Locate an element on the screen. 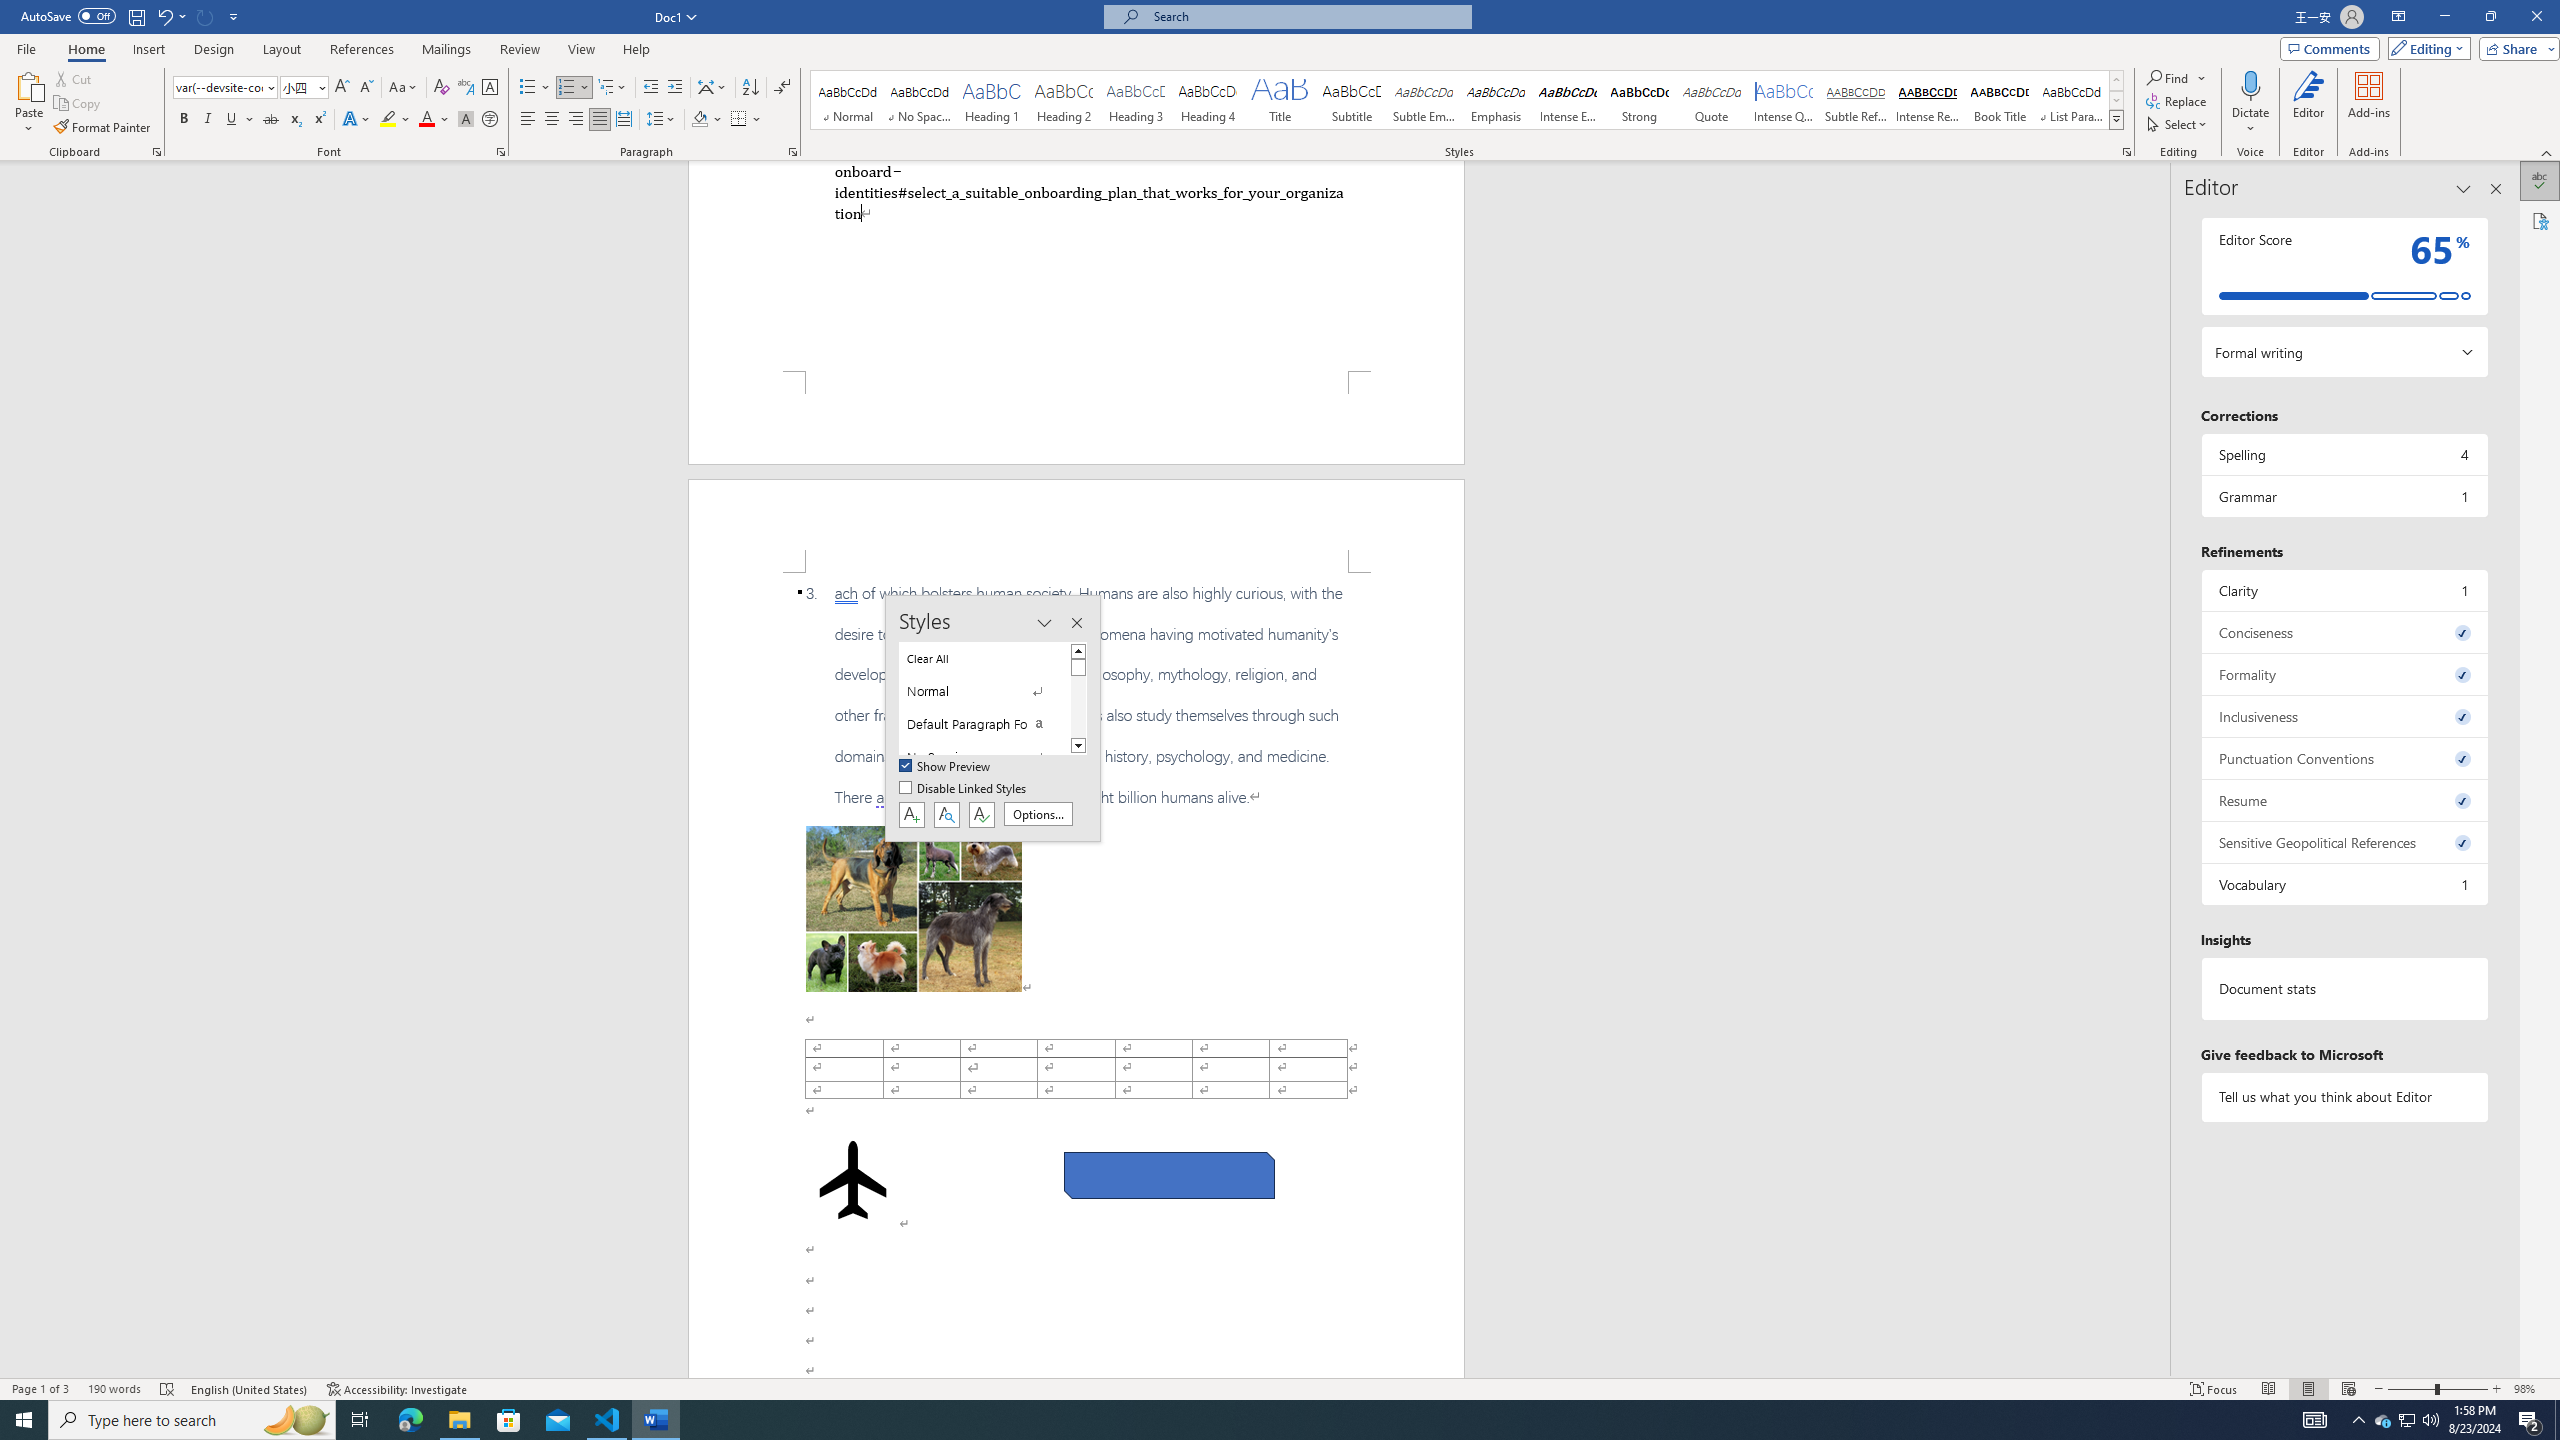 The height and width of the screenshot is (1440, 2560). Paste is located at coordinates (29, 85).